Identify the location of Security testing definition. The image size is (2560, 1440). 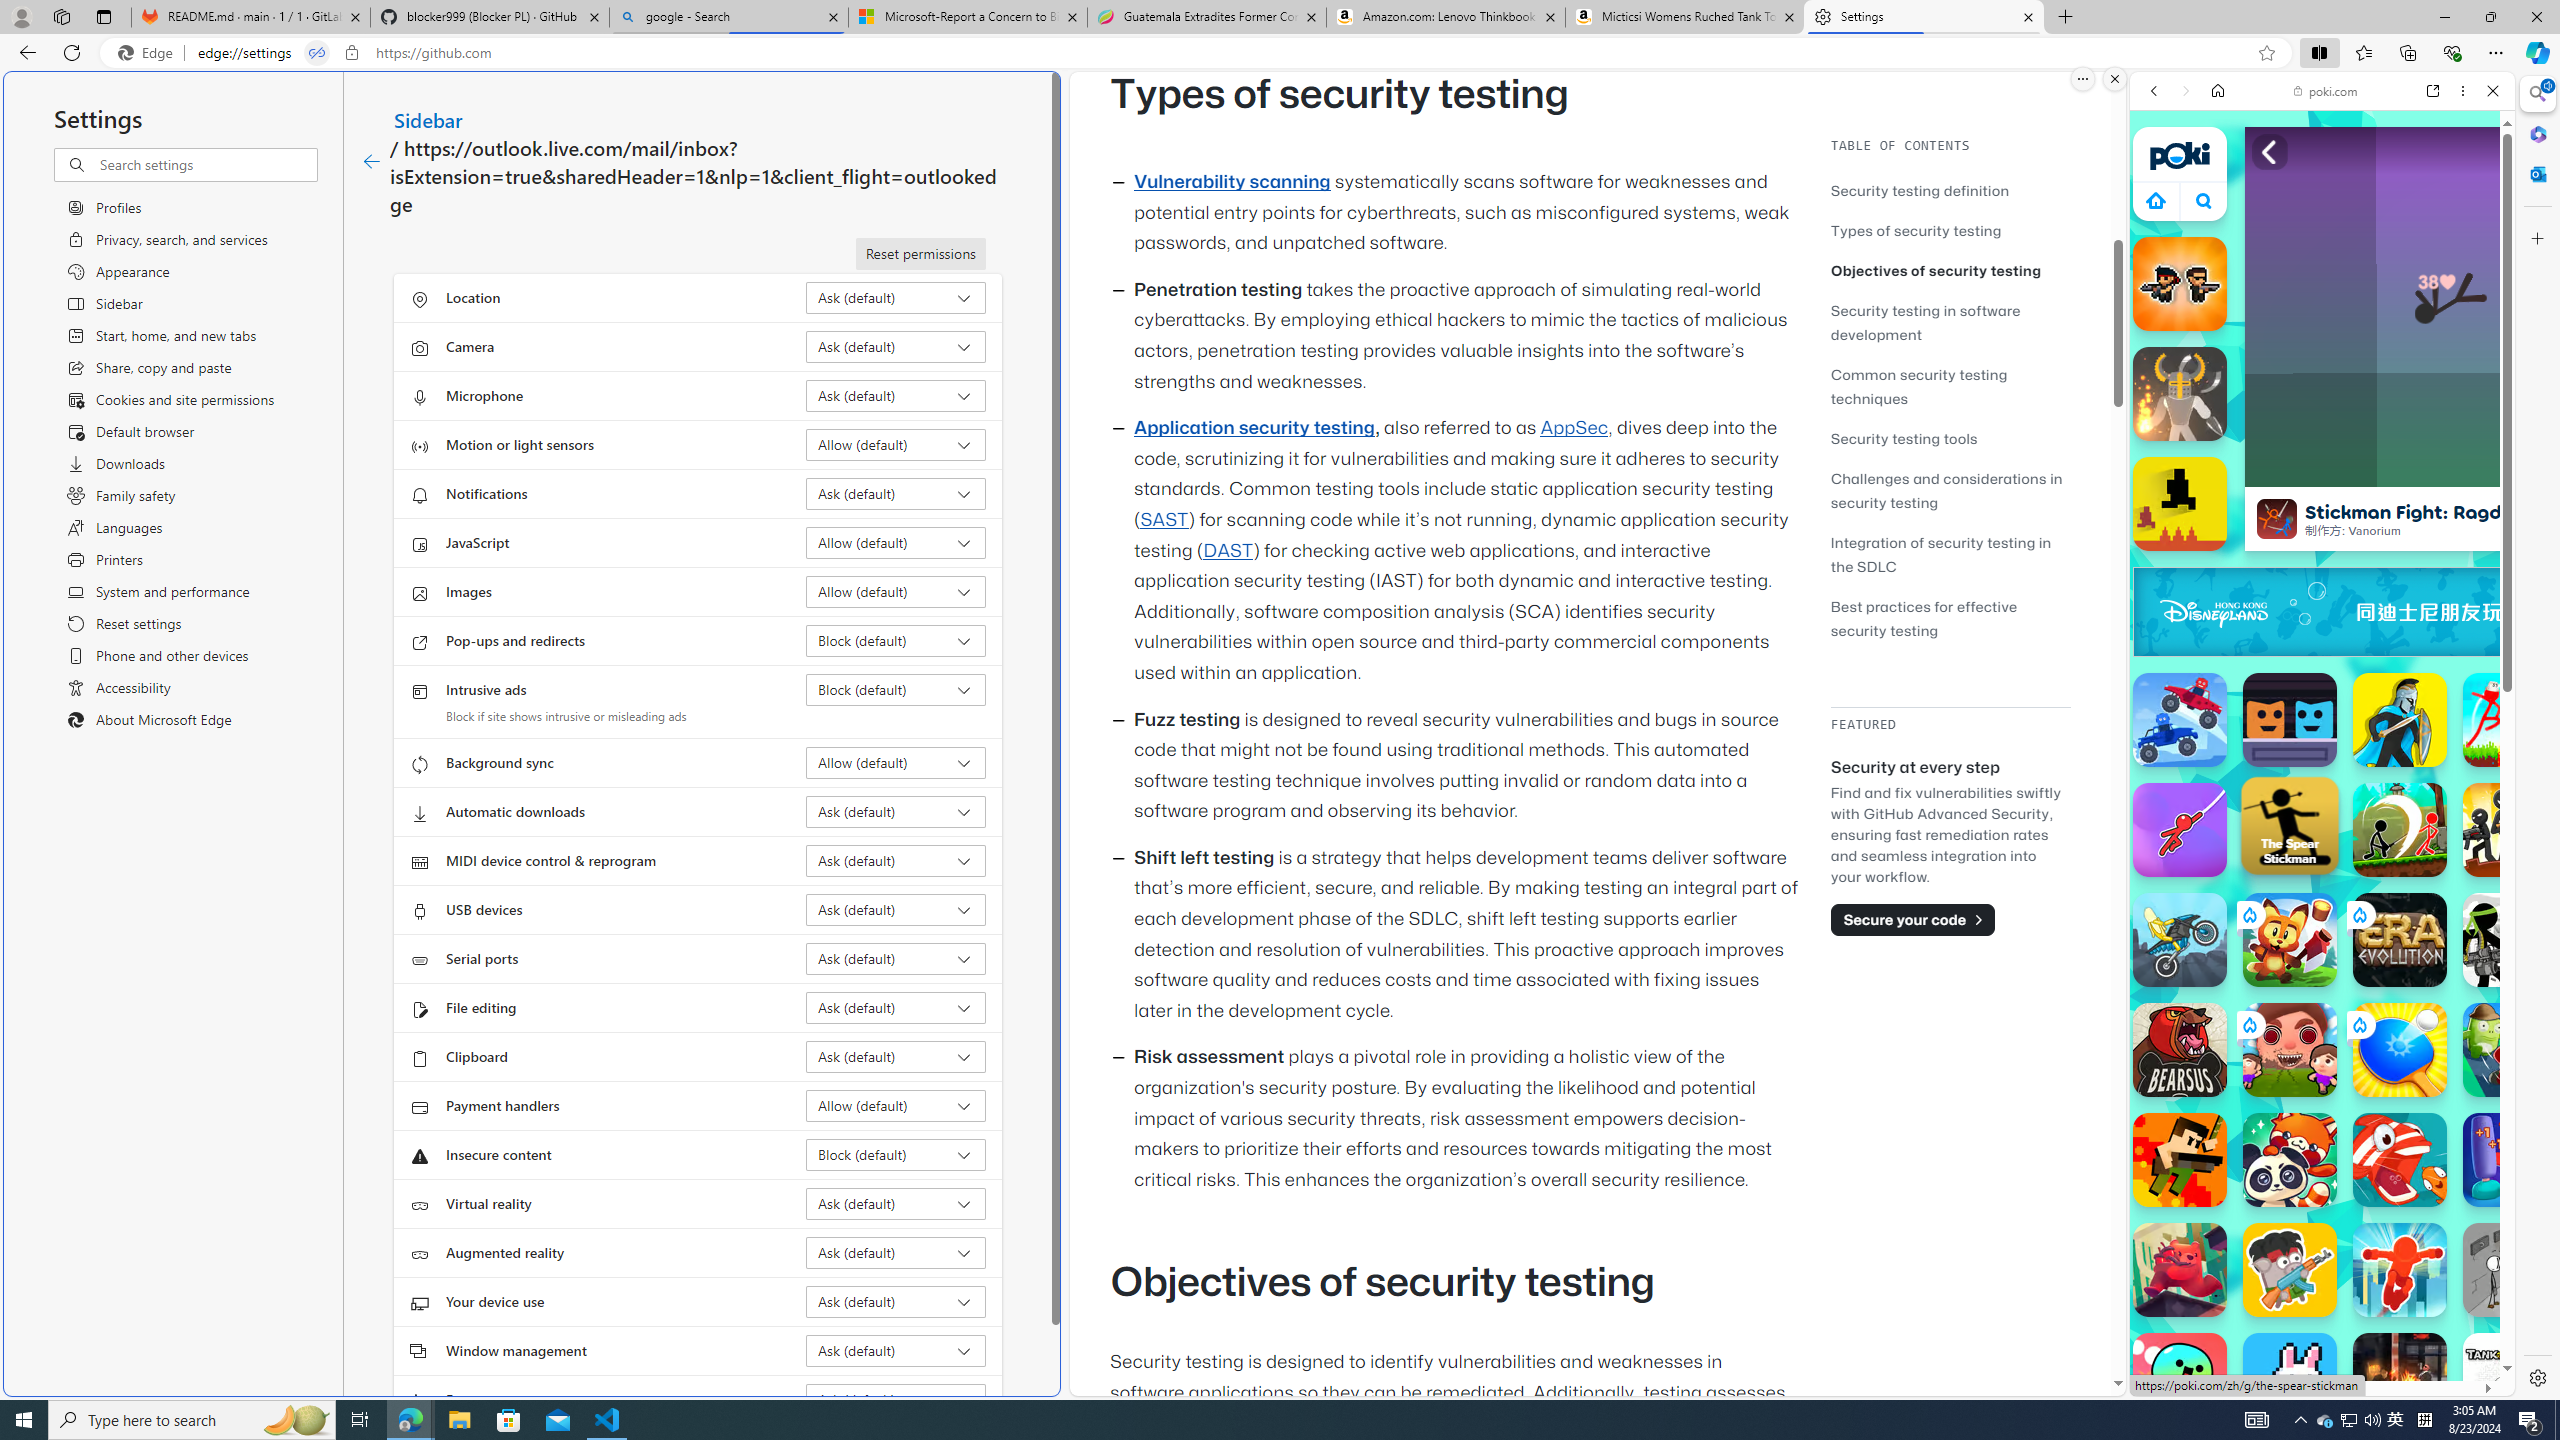
(1950, 190).